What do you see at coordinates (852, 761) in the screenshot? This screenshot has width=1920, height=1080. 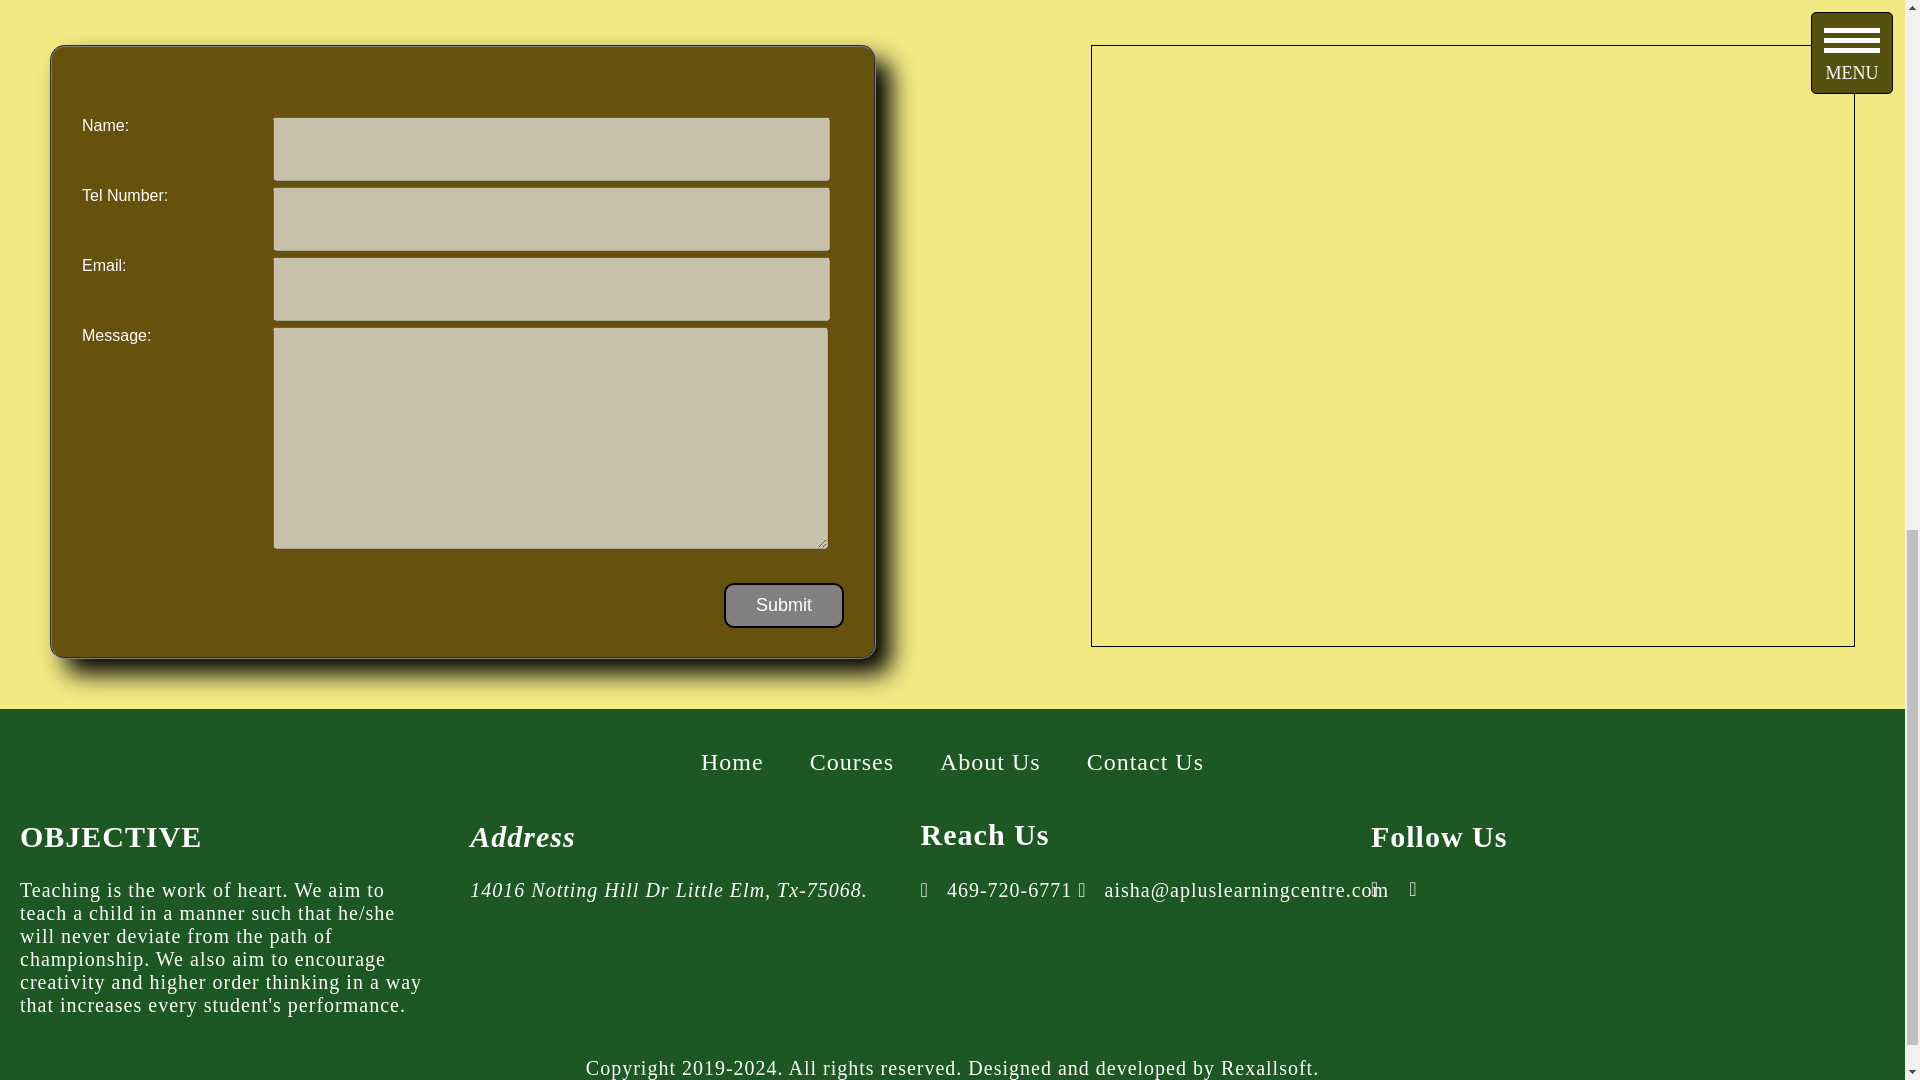 I see `Courses` at bounding box center [852, 761].